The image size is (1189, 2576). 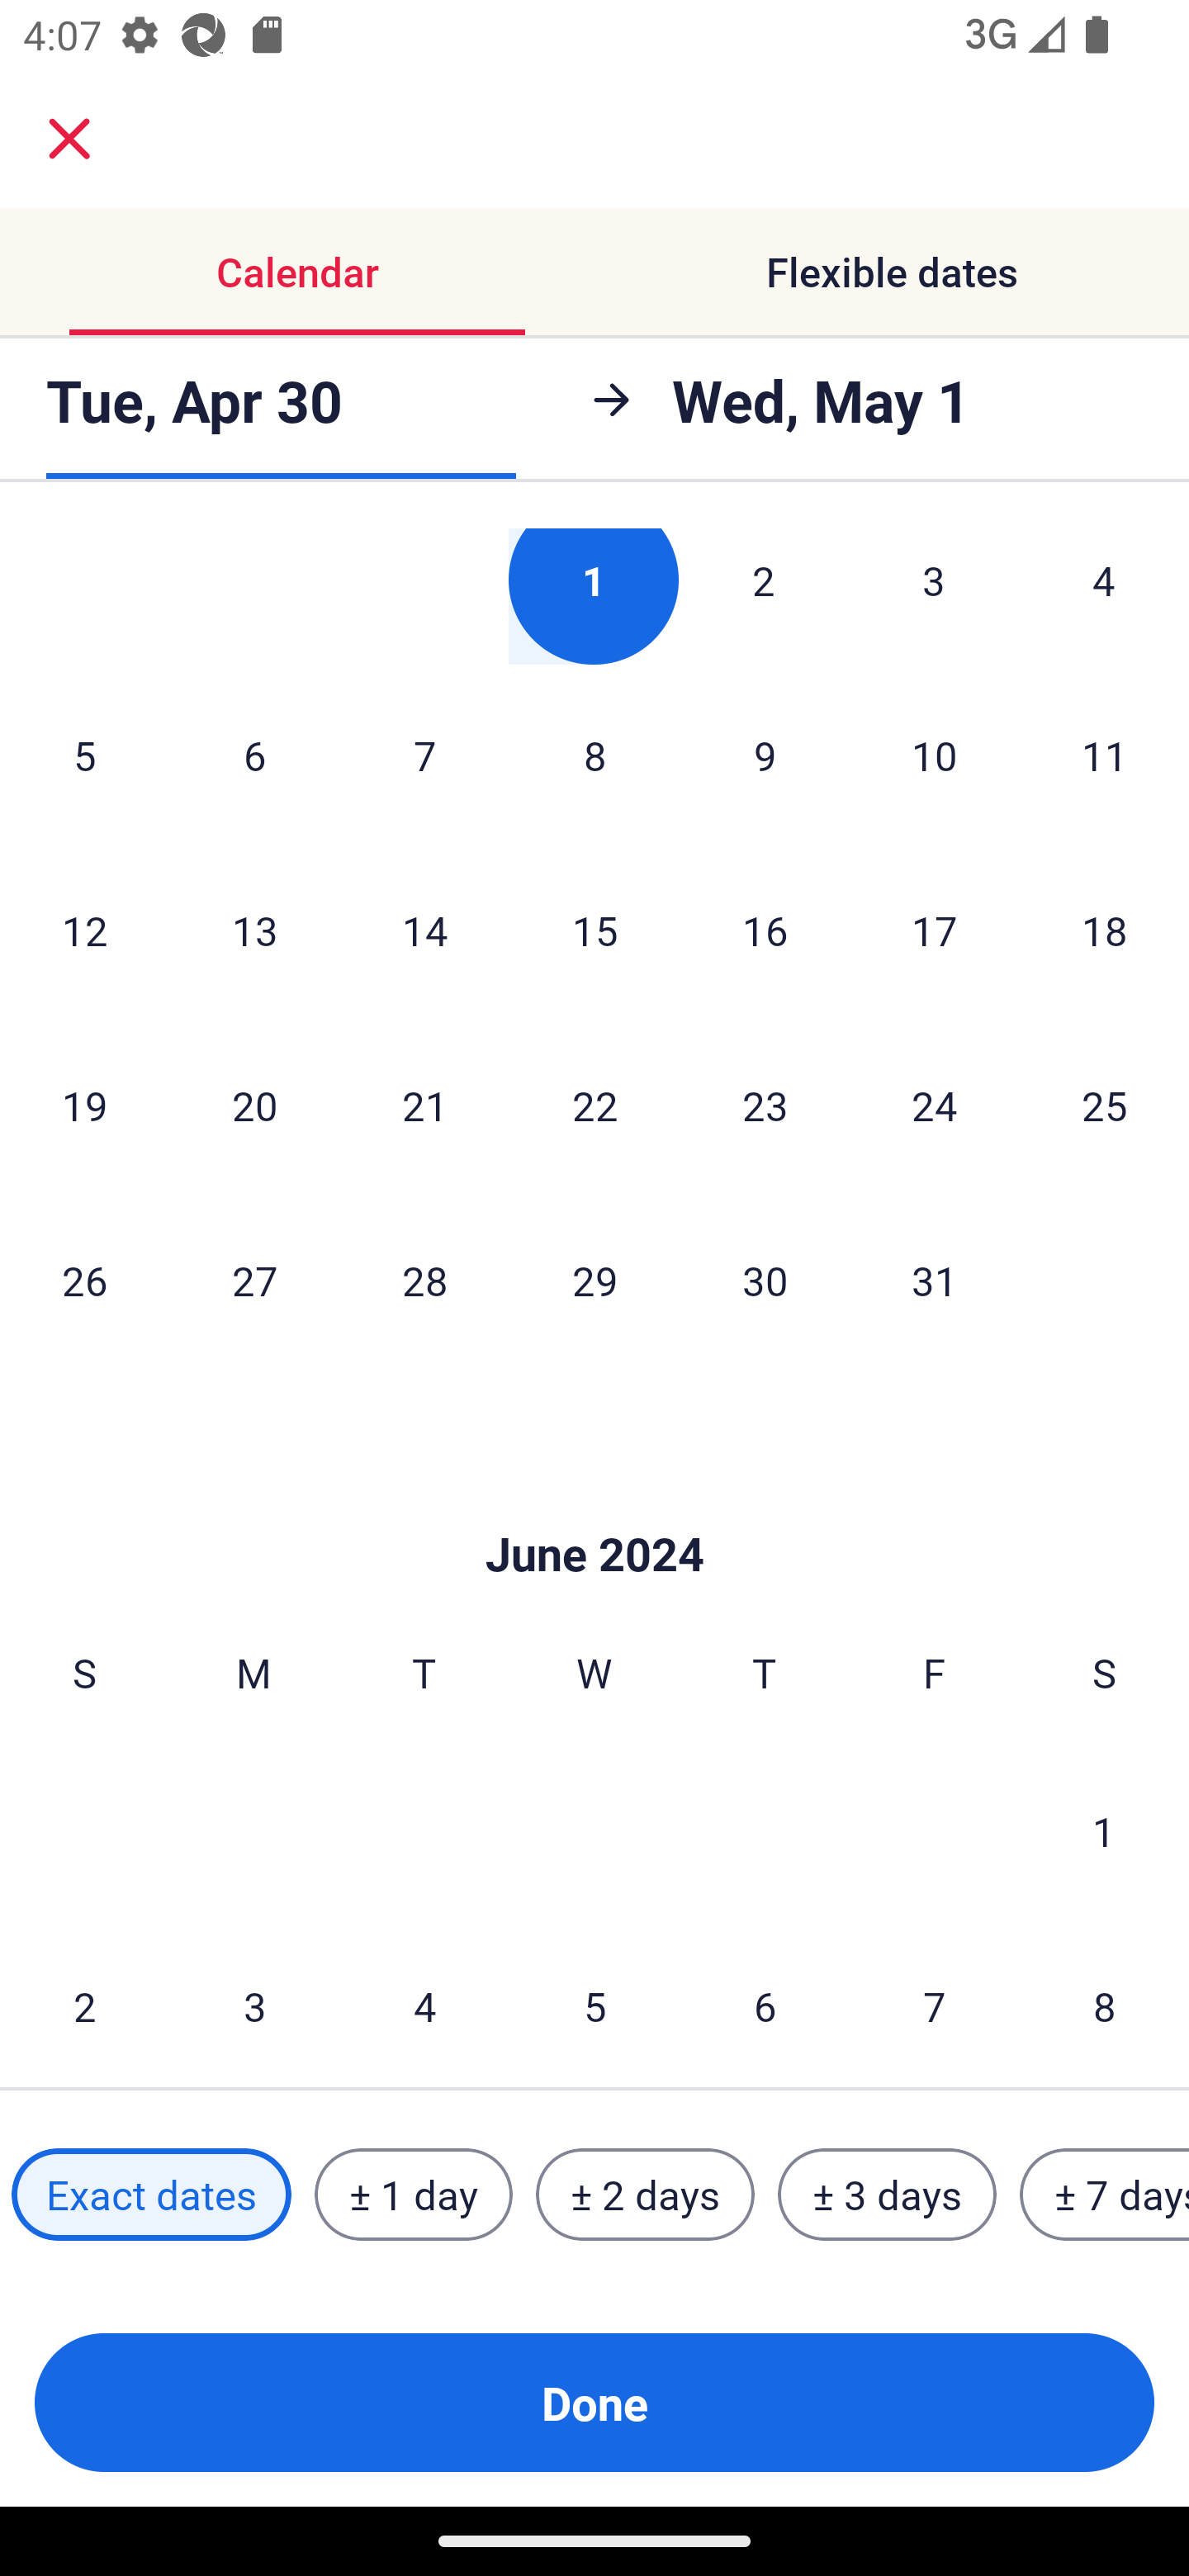 I want to click on 23 Thursday, May 23, 2024, so click(x=765, y=1105).